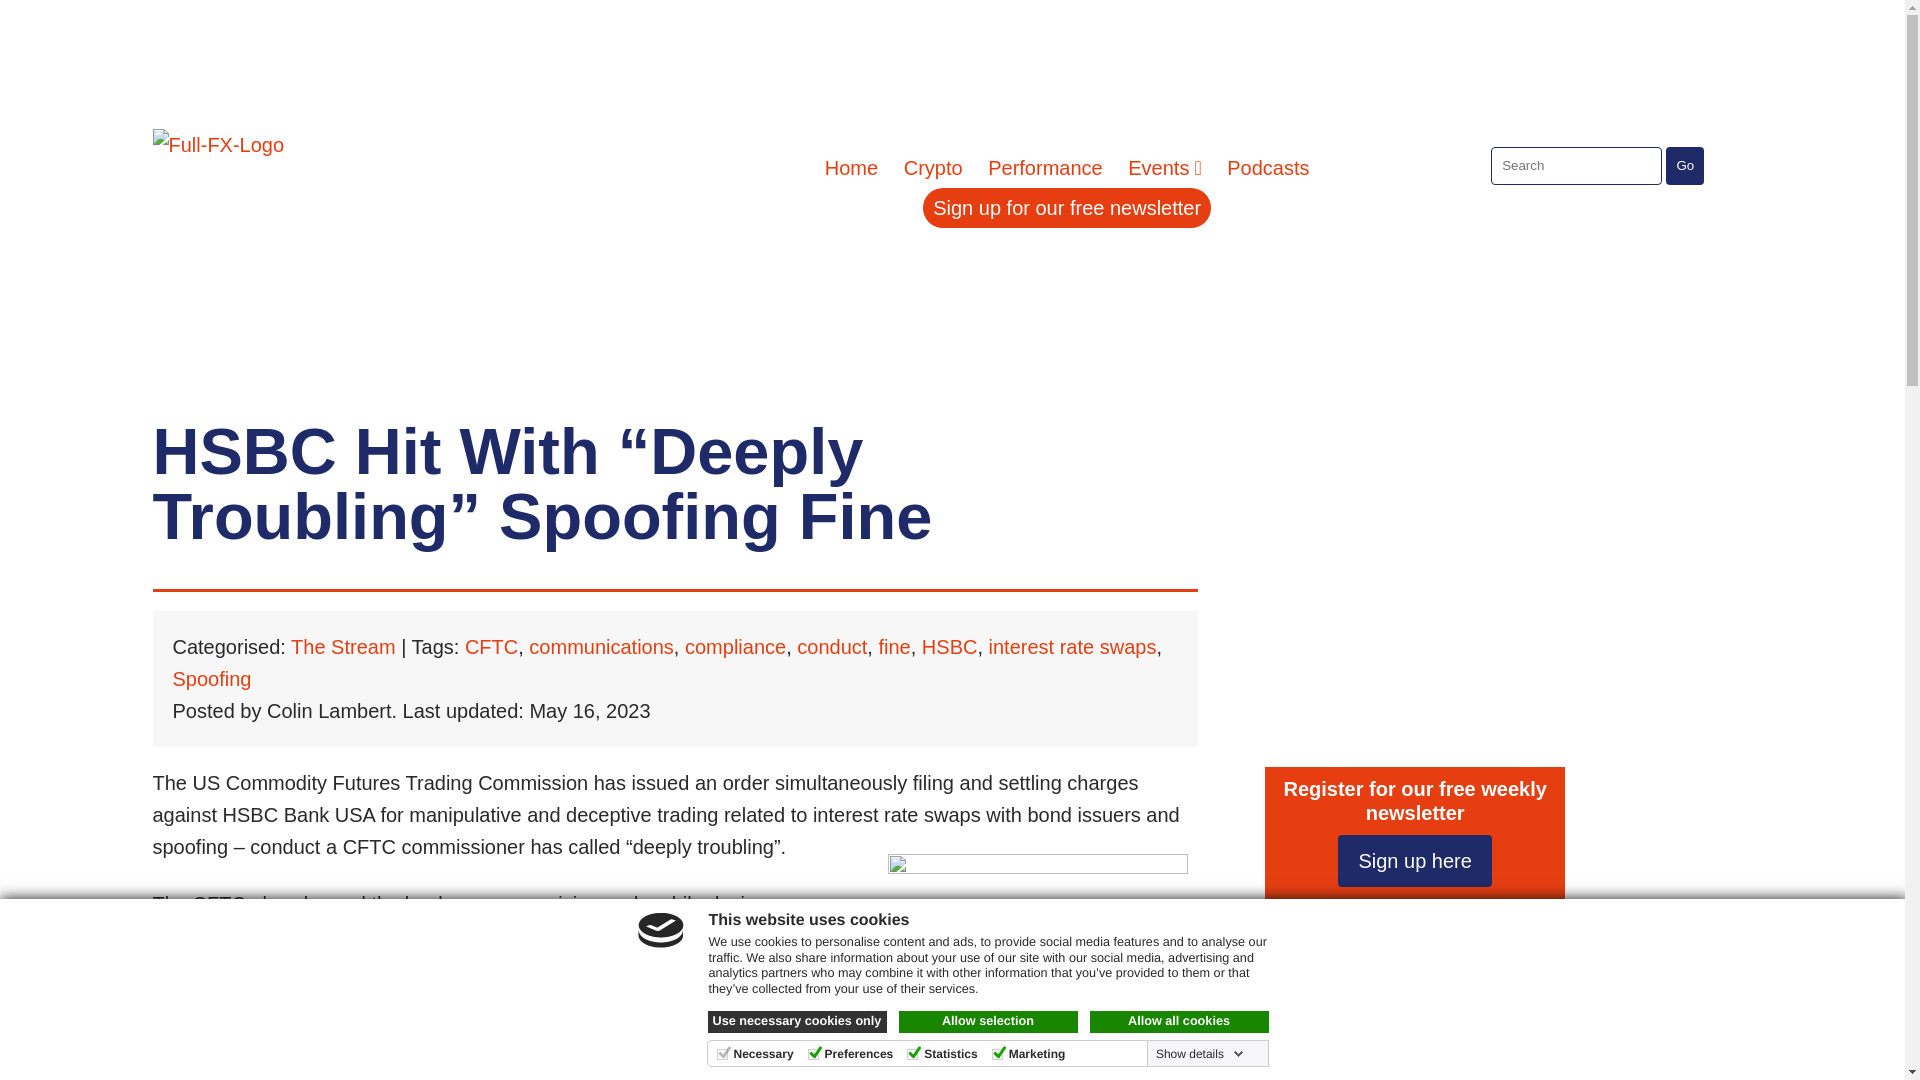 The width and height of the screenshot is (1920, 1080). What do you see at coordinates (798, 1021) in the screenshot?
I see `Use necessary cookies only` at bounding box center [798, 1021].